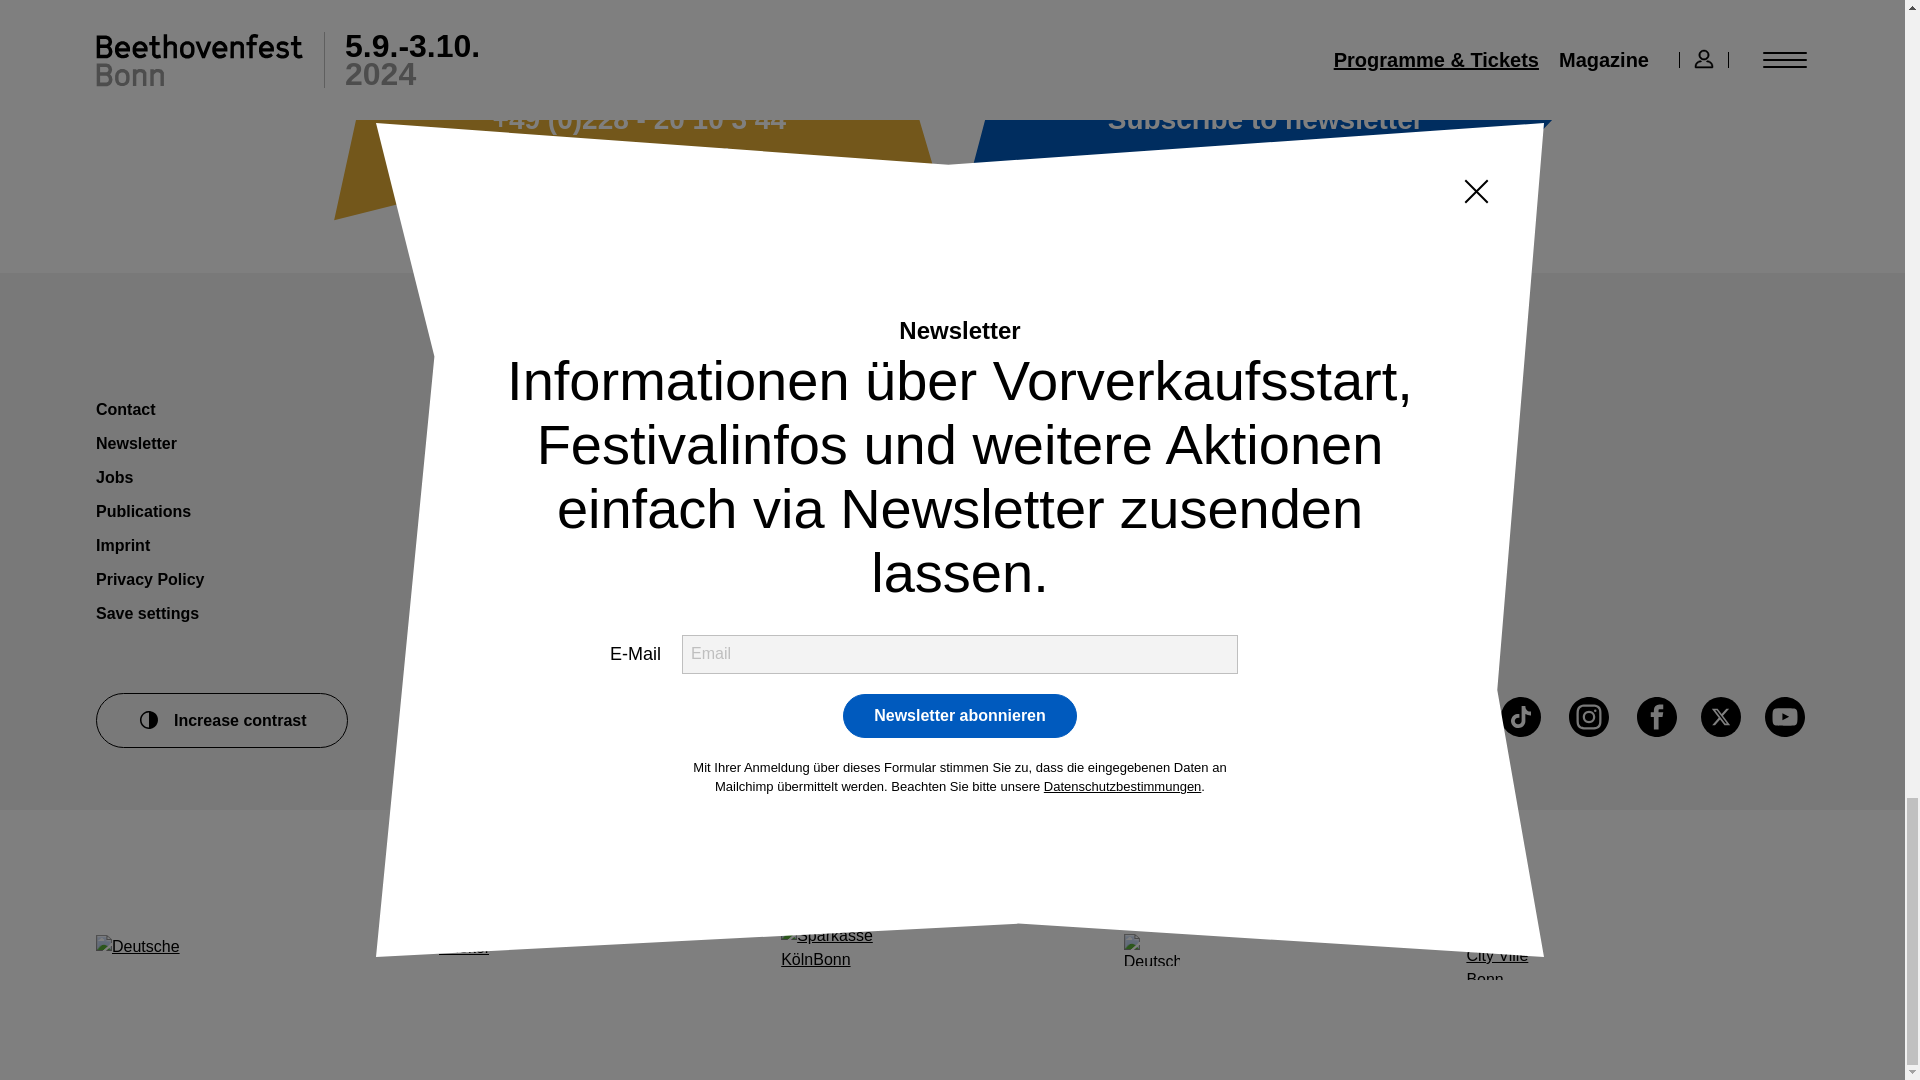  Describe the element at coordinates (122, 545) in the screenshot. I see `Imprint` at that location.